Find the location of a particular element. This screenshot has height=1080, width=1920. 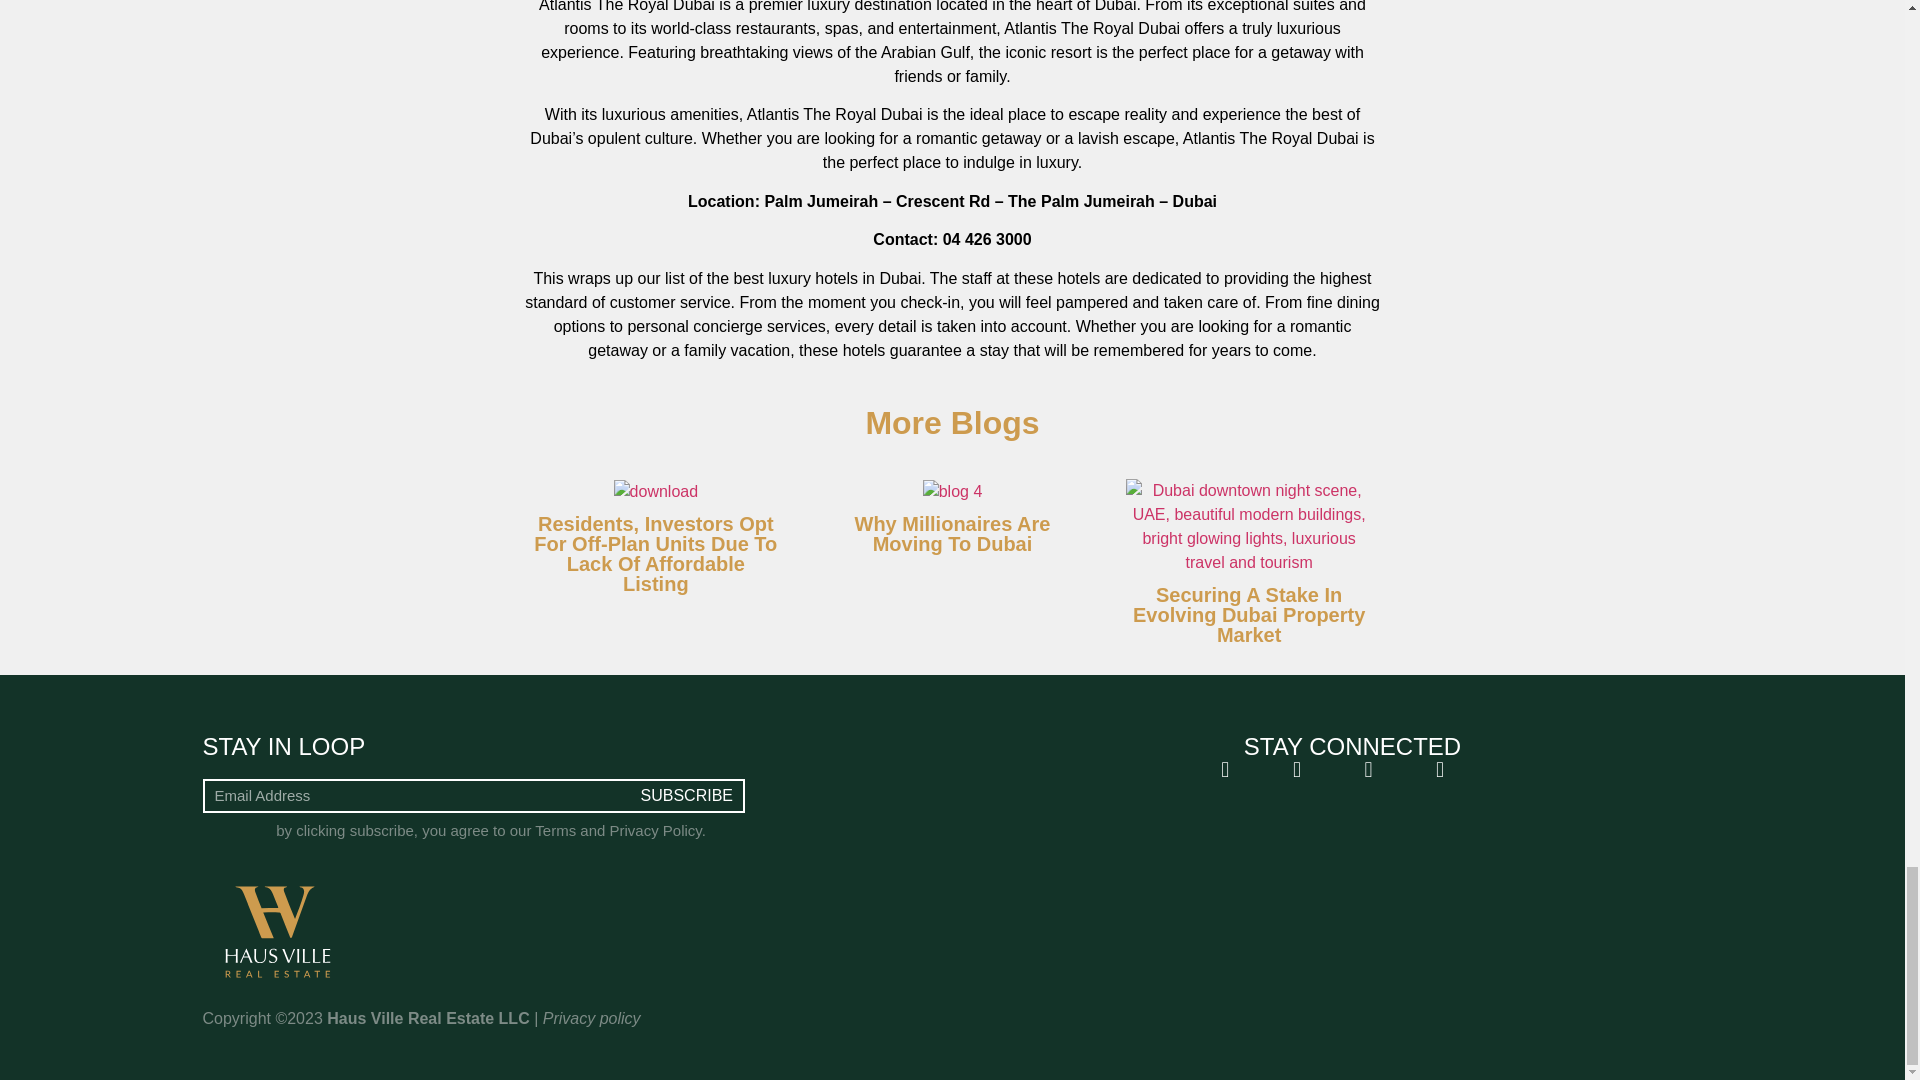

Dubai downtown night scene is located at coordinates (1248, 526).